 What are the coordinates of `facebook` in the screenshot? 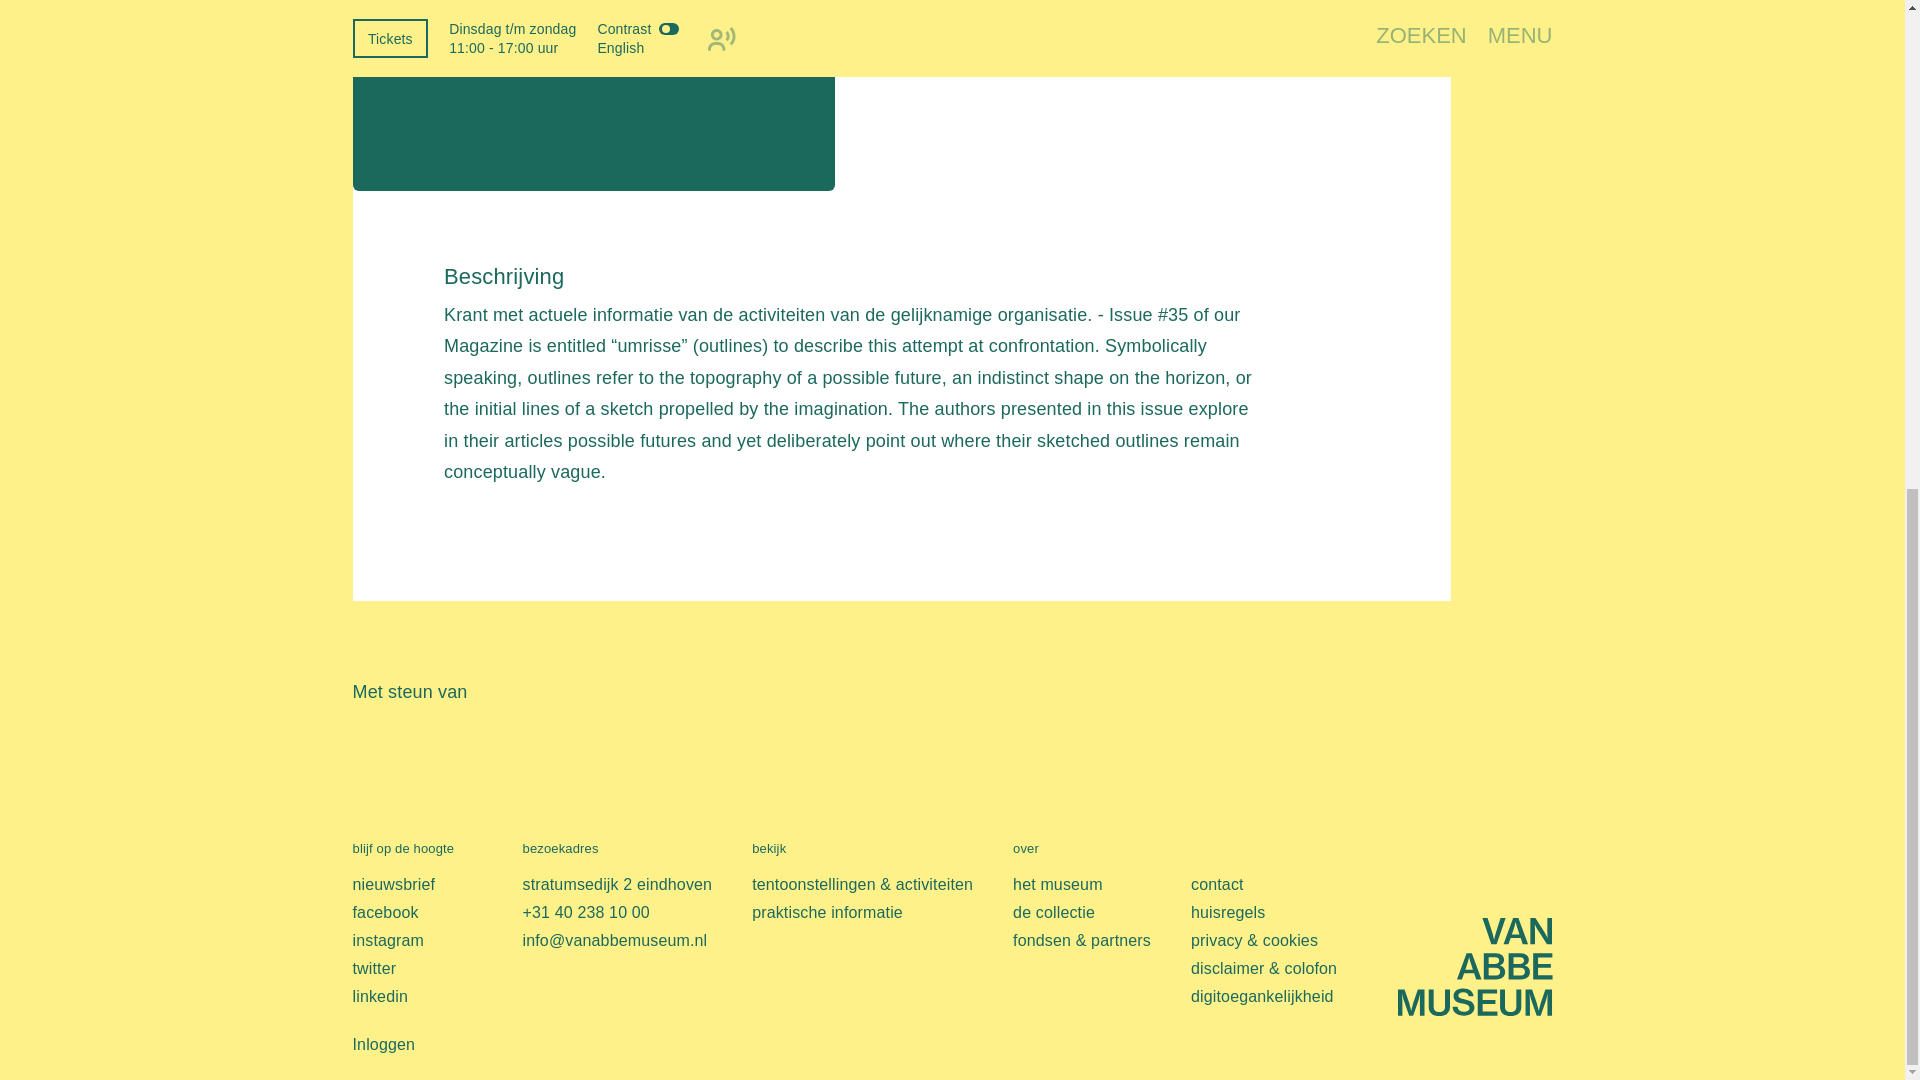 It's located at (384, 912).